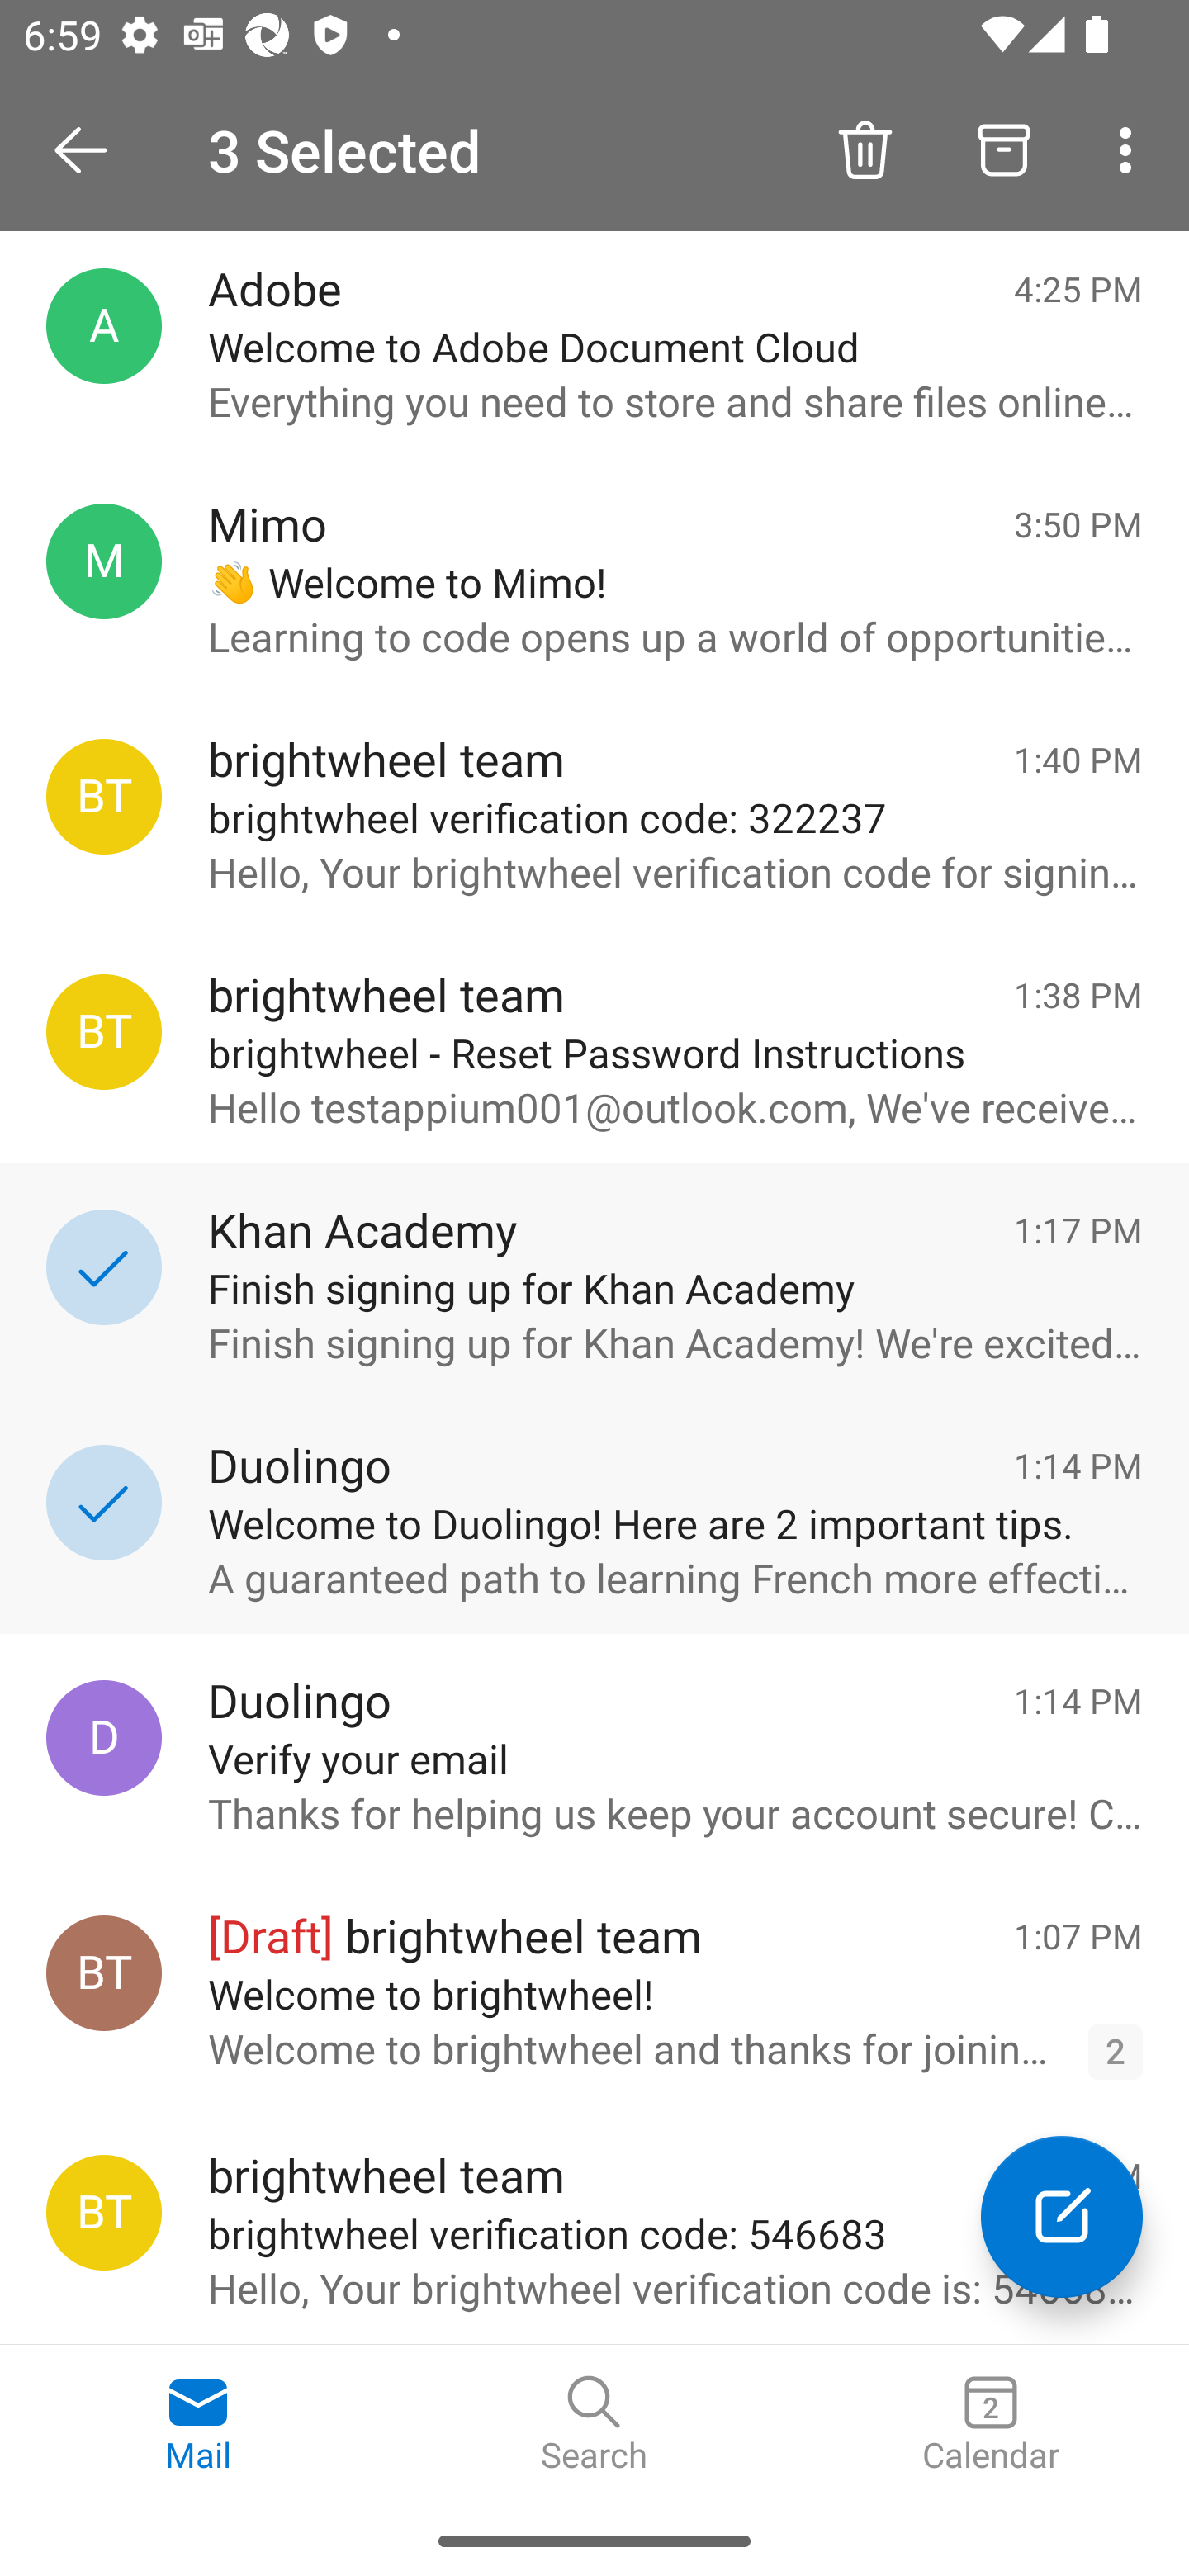 The width and height of the screenshot is (1189, 2576). I want to click on brightwheel team, recovery@mybrightwheel.com, so click(104, 797).